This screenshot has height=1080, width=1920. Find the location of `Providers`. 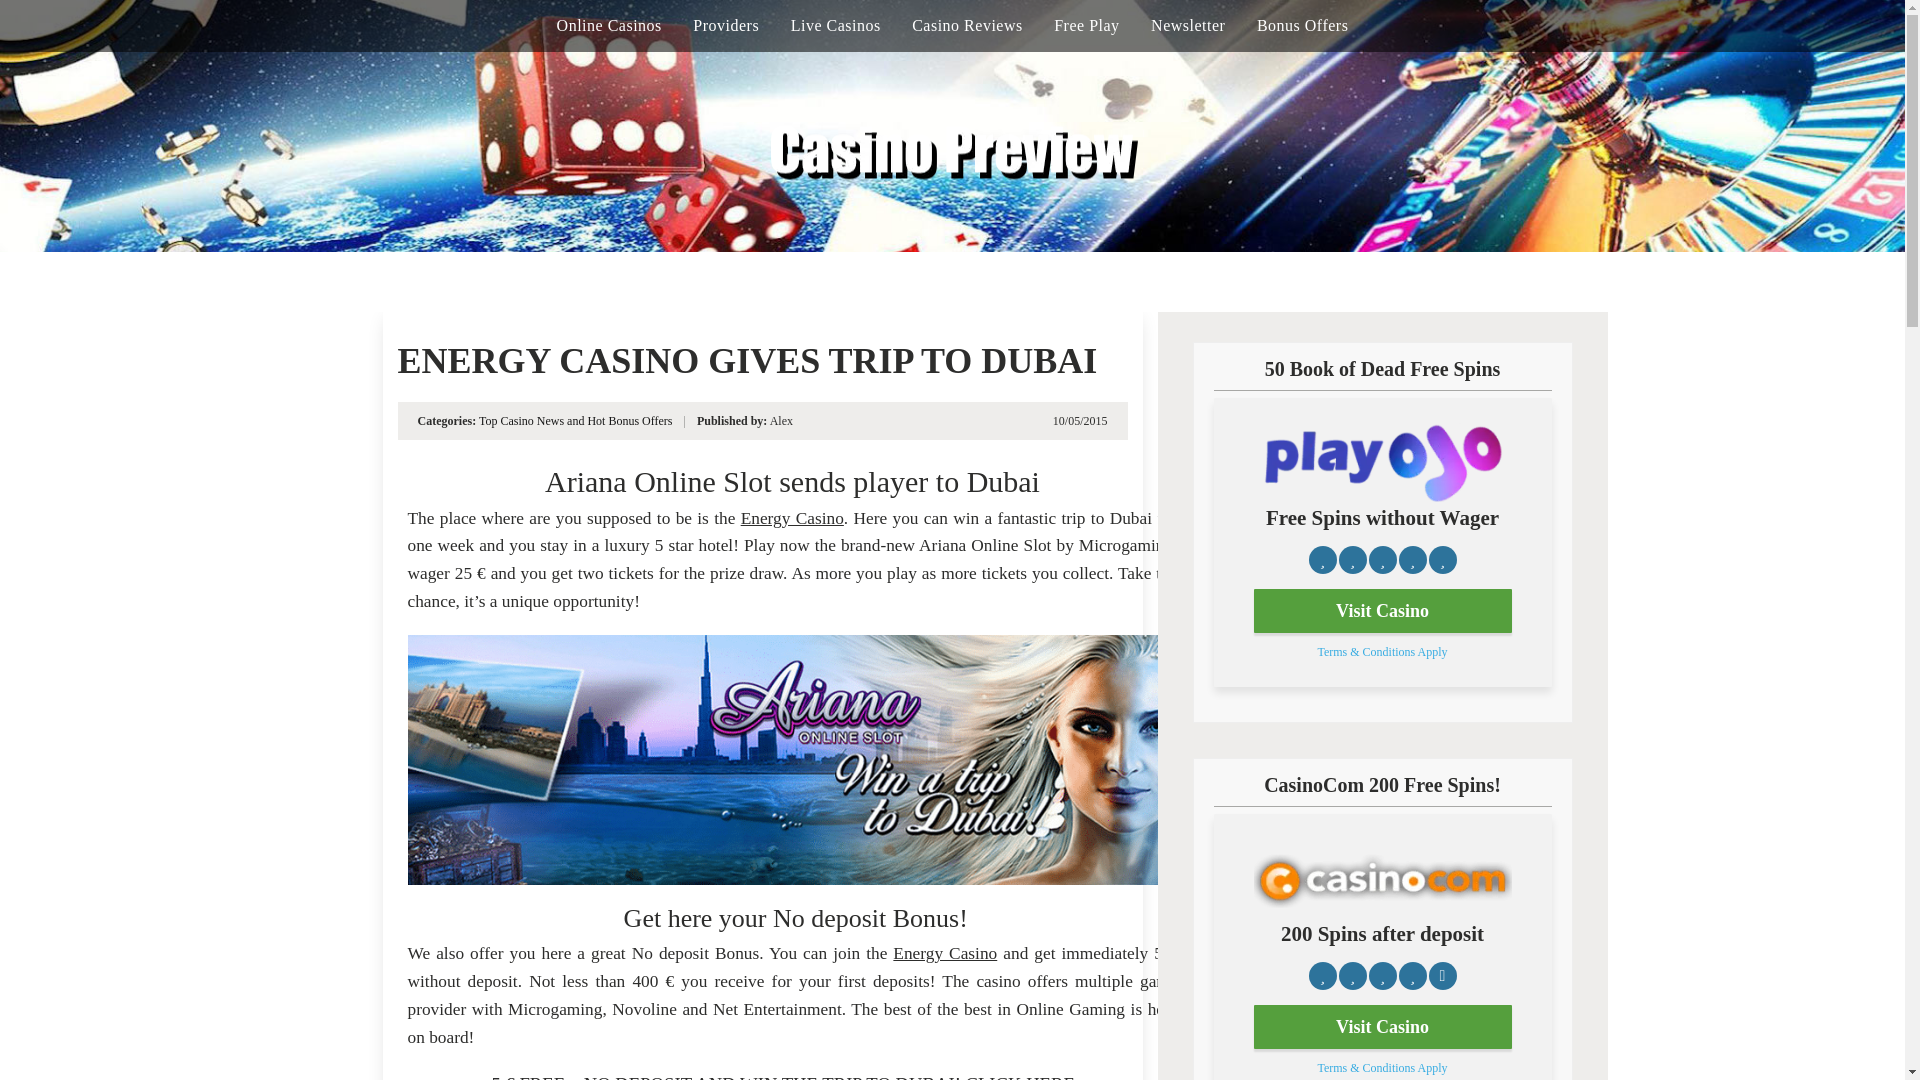

Providers is located at coordinates (726, 26).